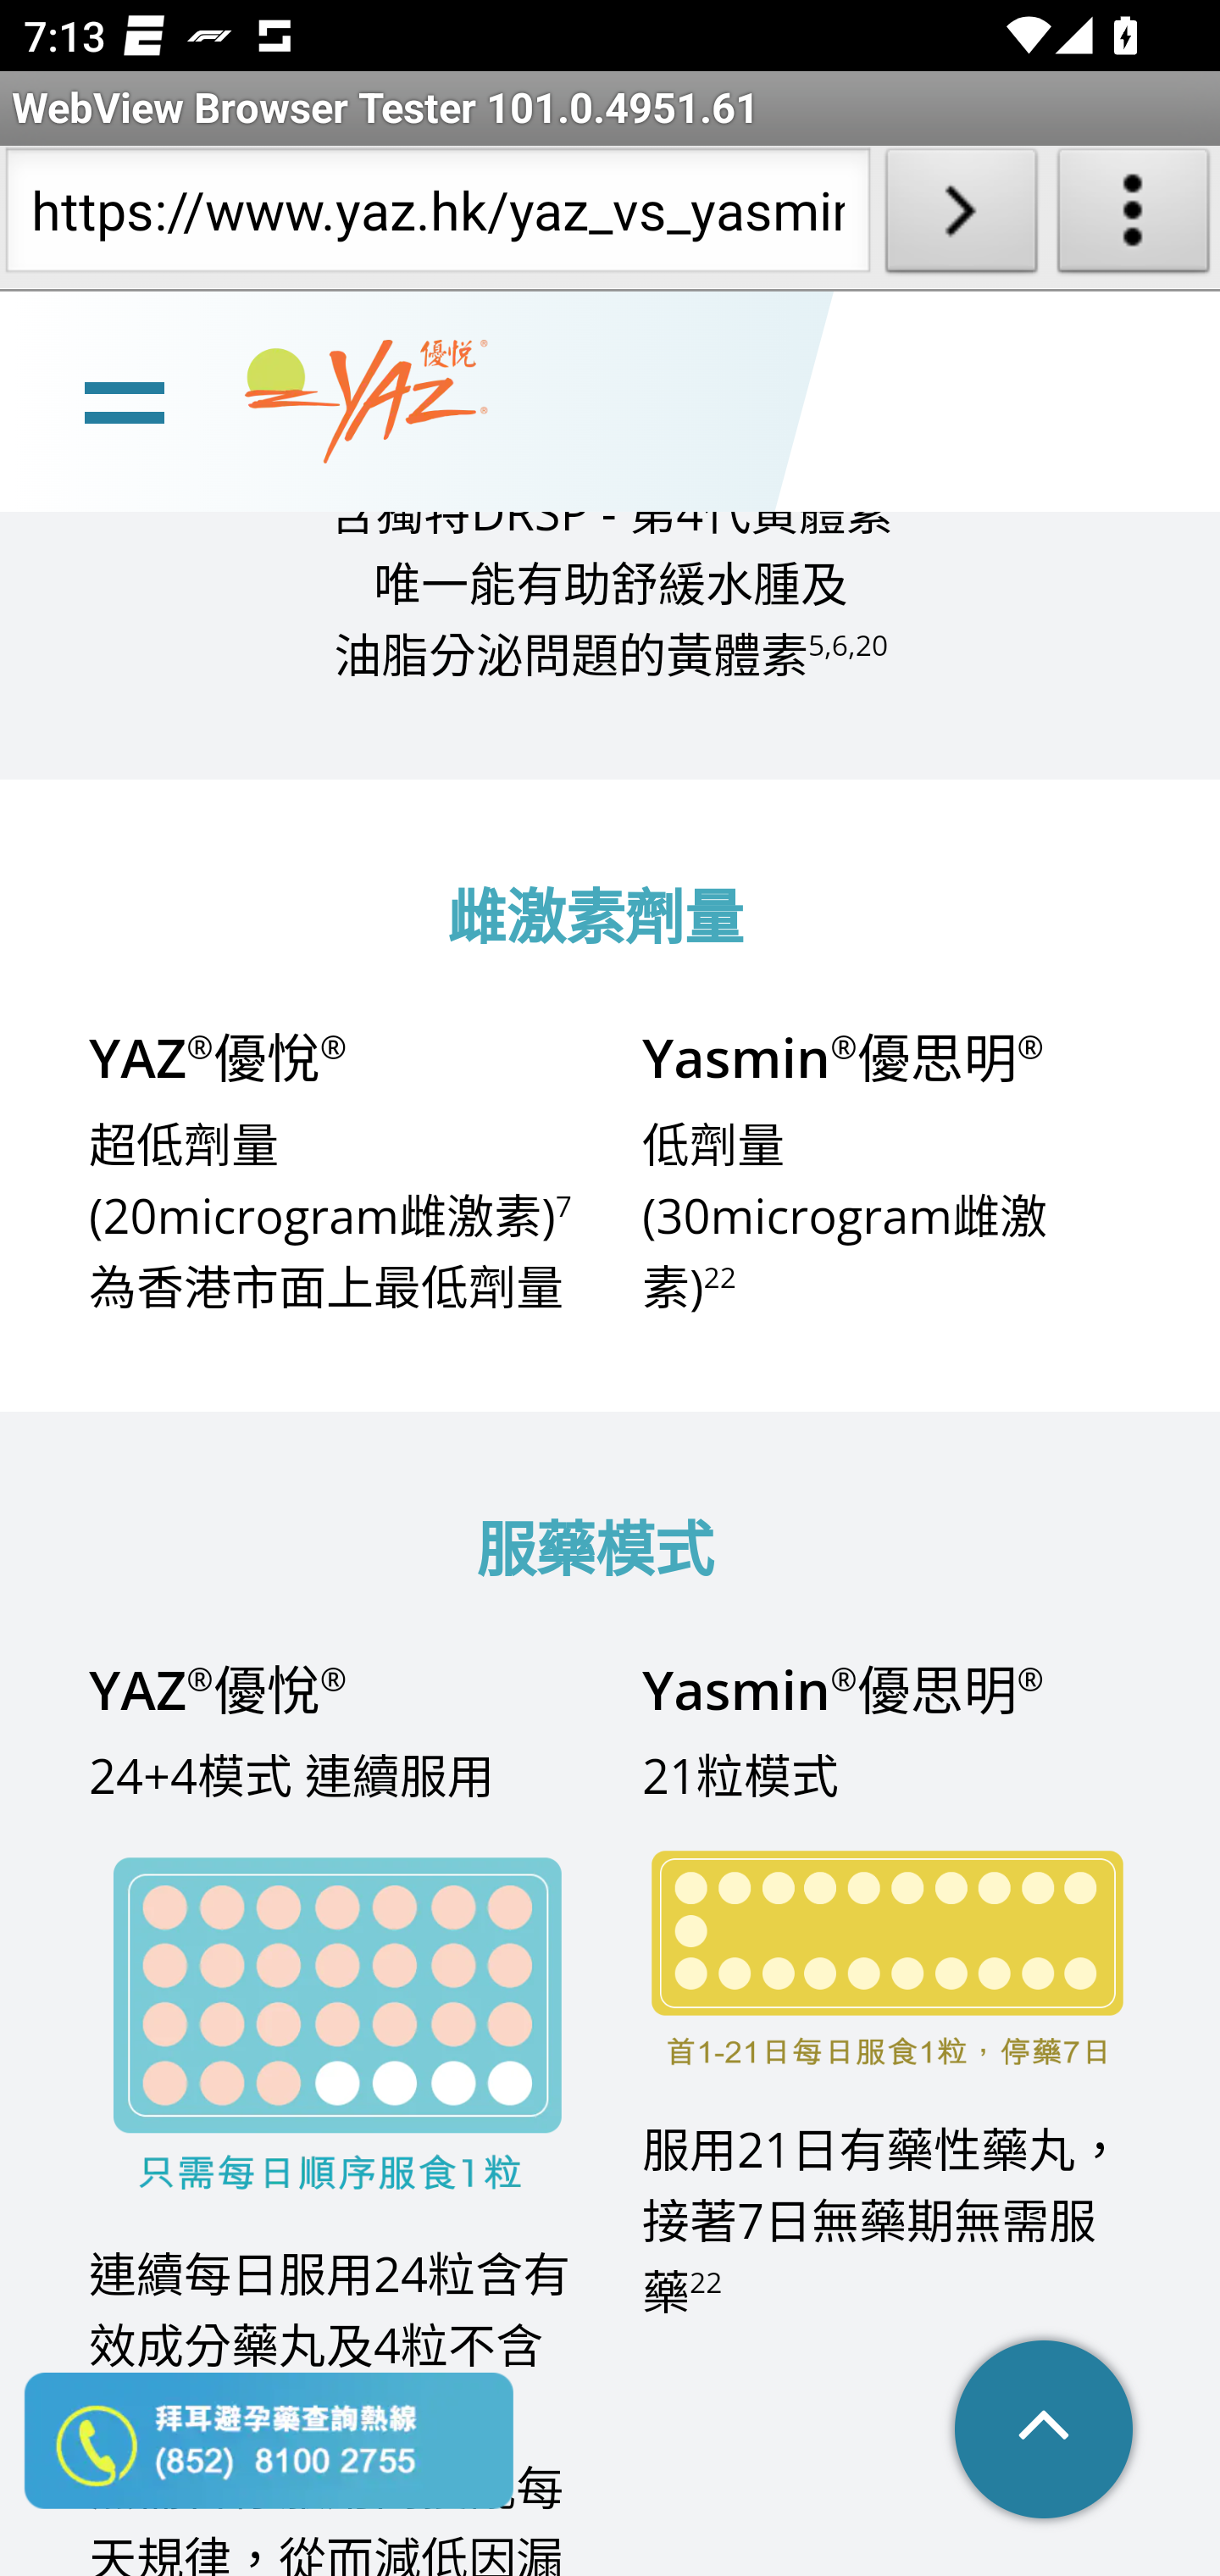 This screenshot has width=1220, height=2576. I want to click on About WebView, so click(1134, 217).